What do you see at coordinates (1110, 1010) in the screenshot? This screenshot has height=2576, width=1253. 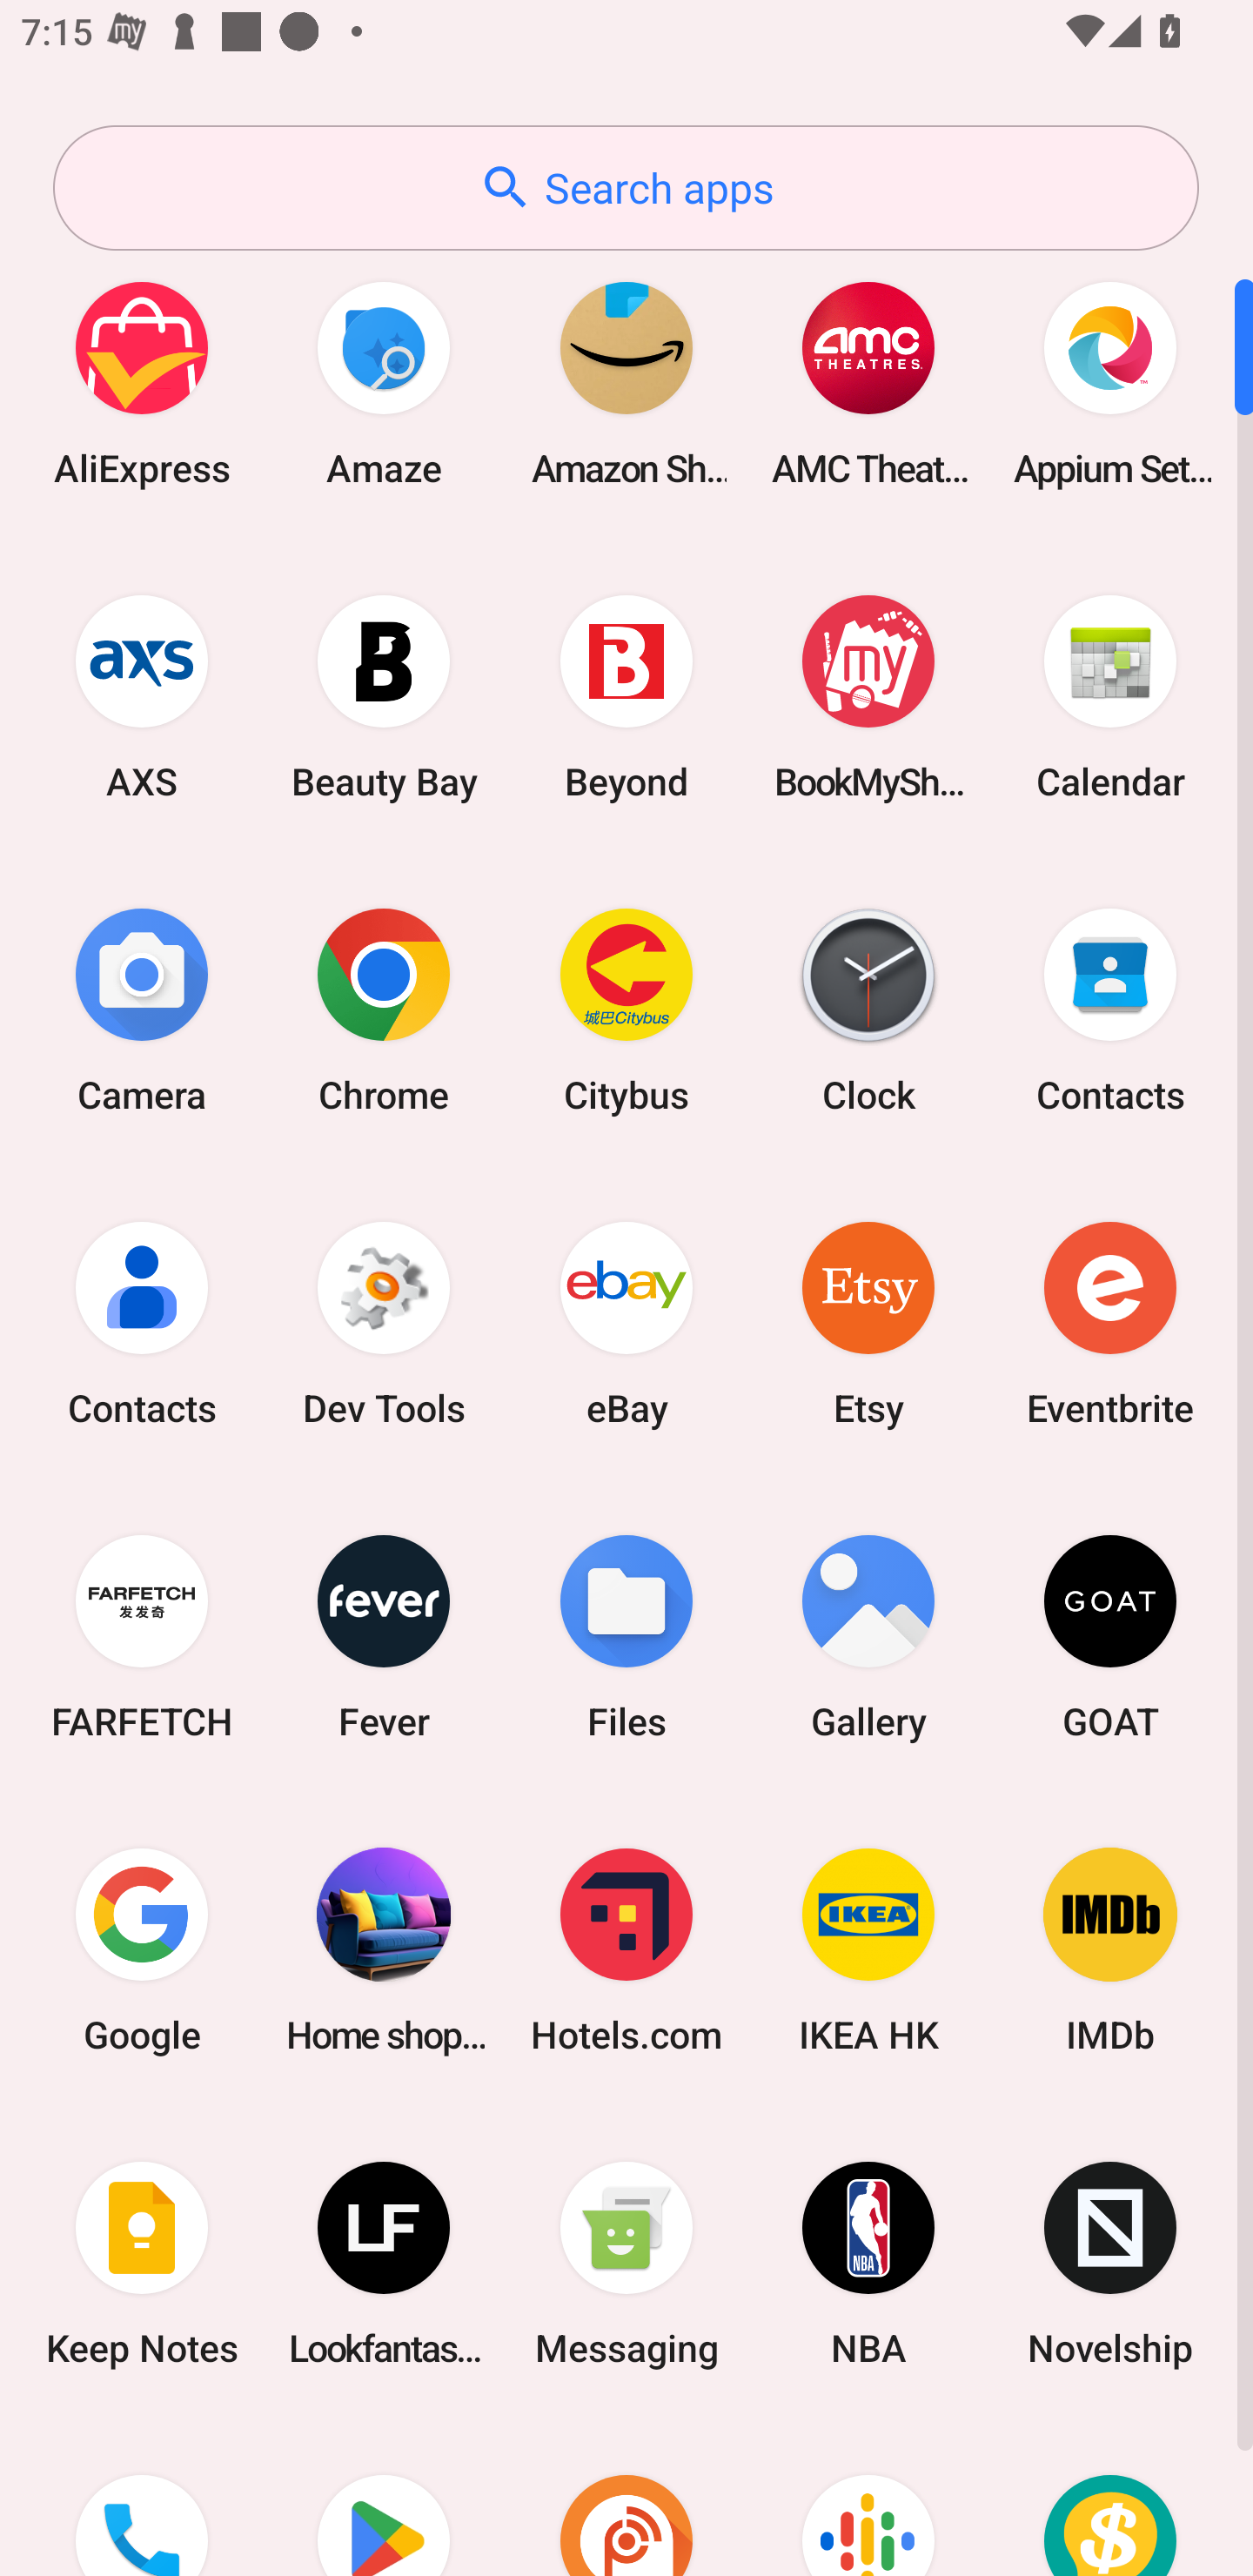 I see `Contacts` at bounding box center [1110, 1010].